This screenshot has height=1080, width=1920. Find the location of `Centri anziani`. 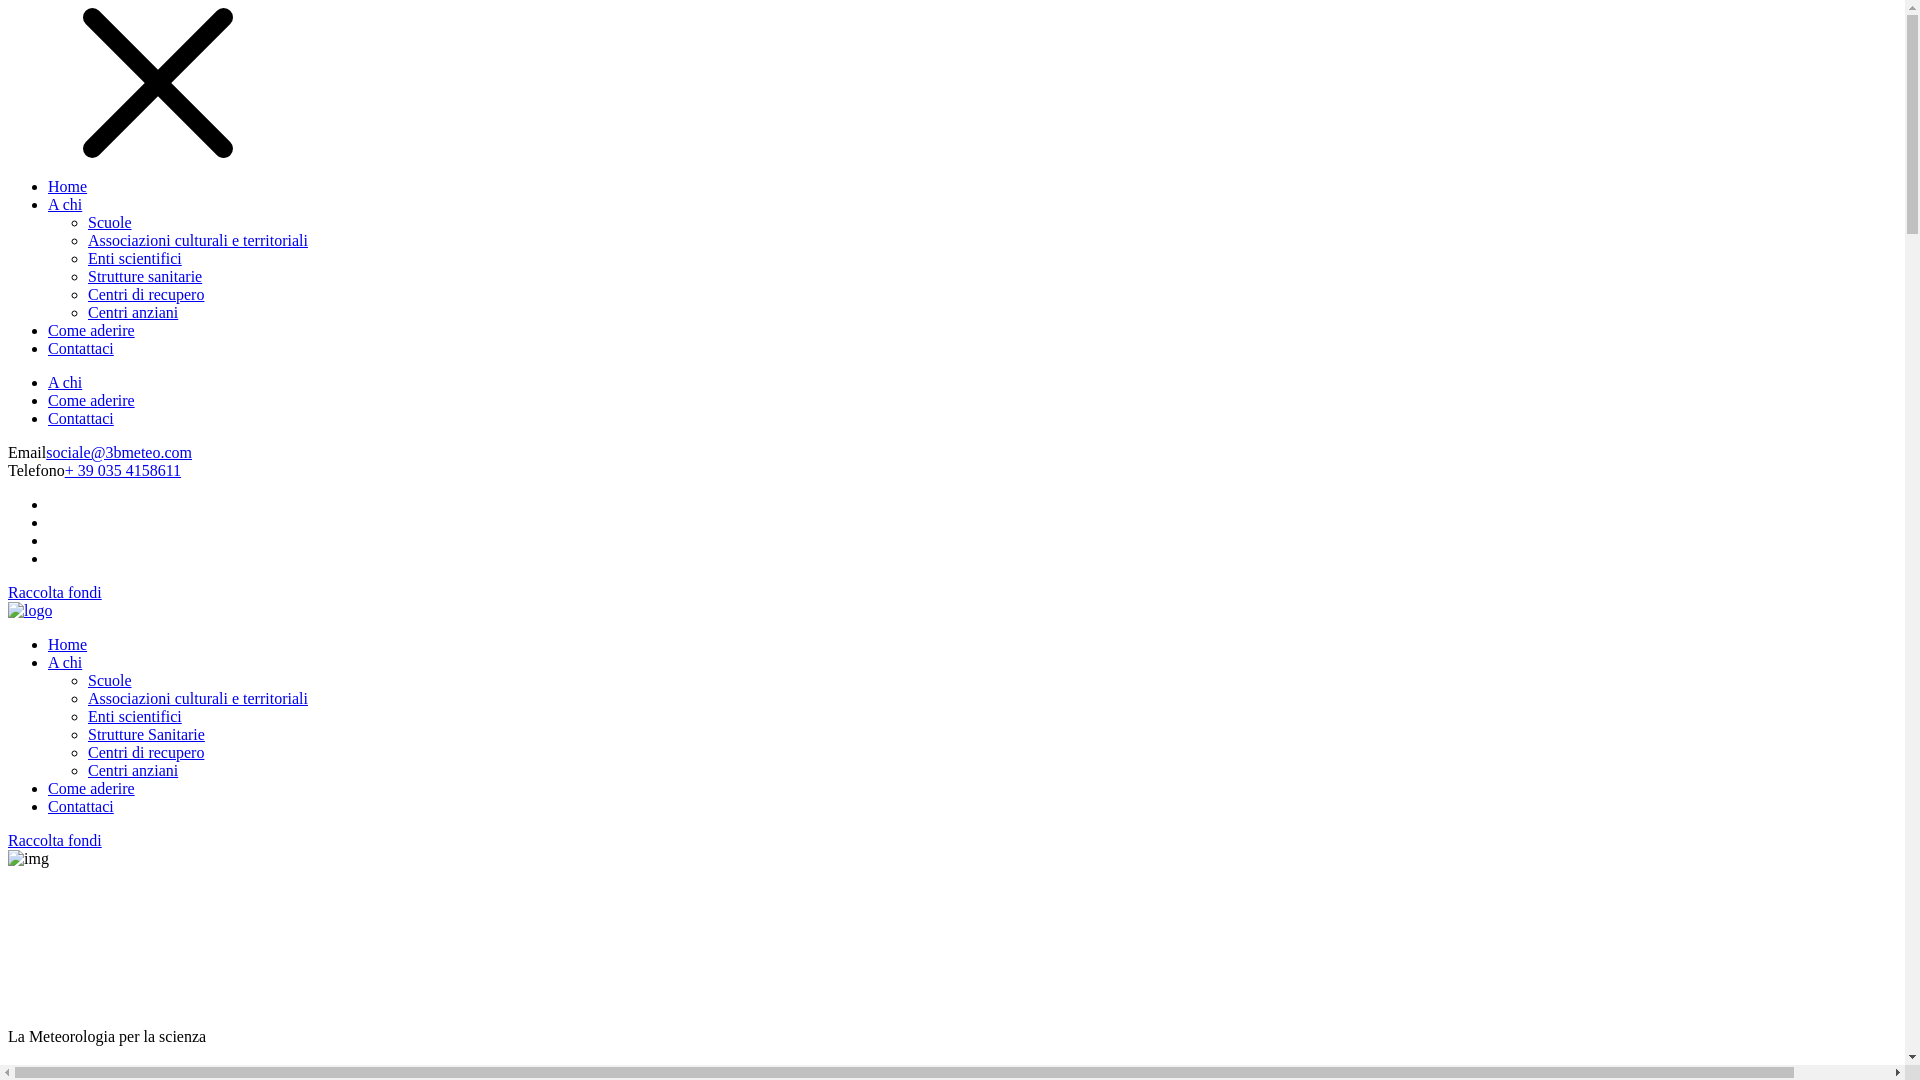

Centri anziani is located at coordinates (133, 312).